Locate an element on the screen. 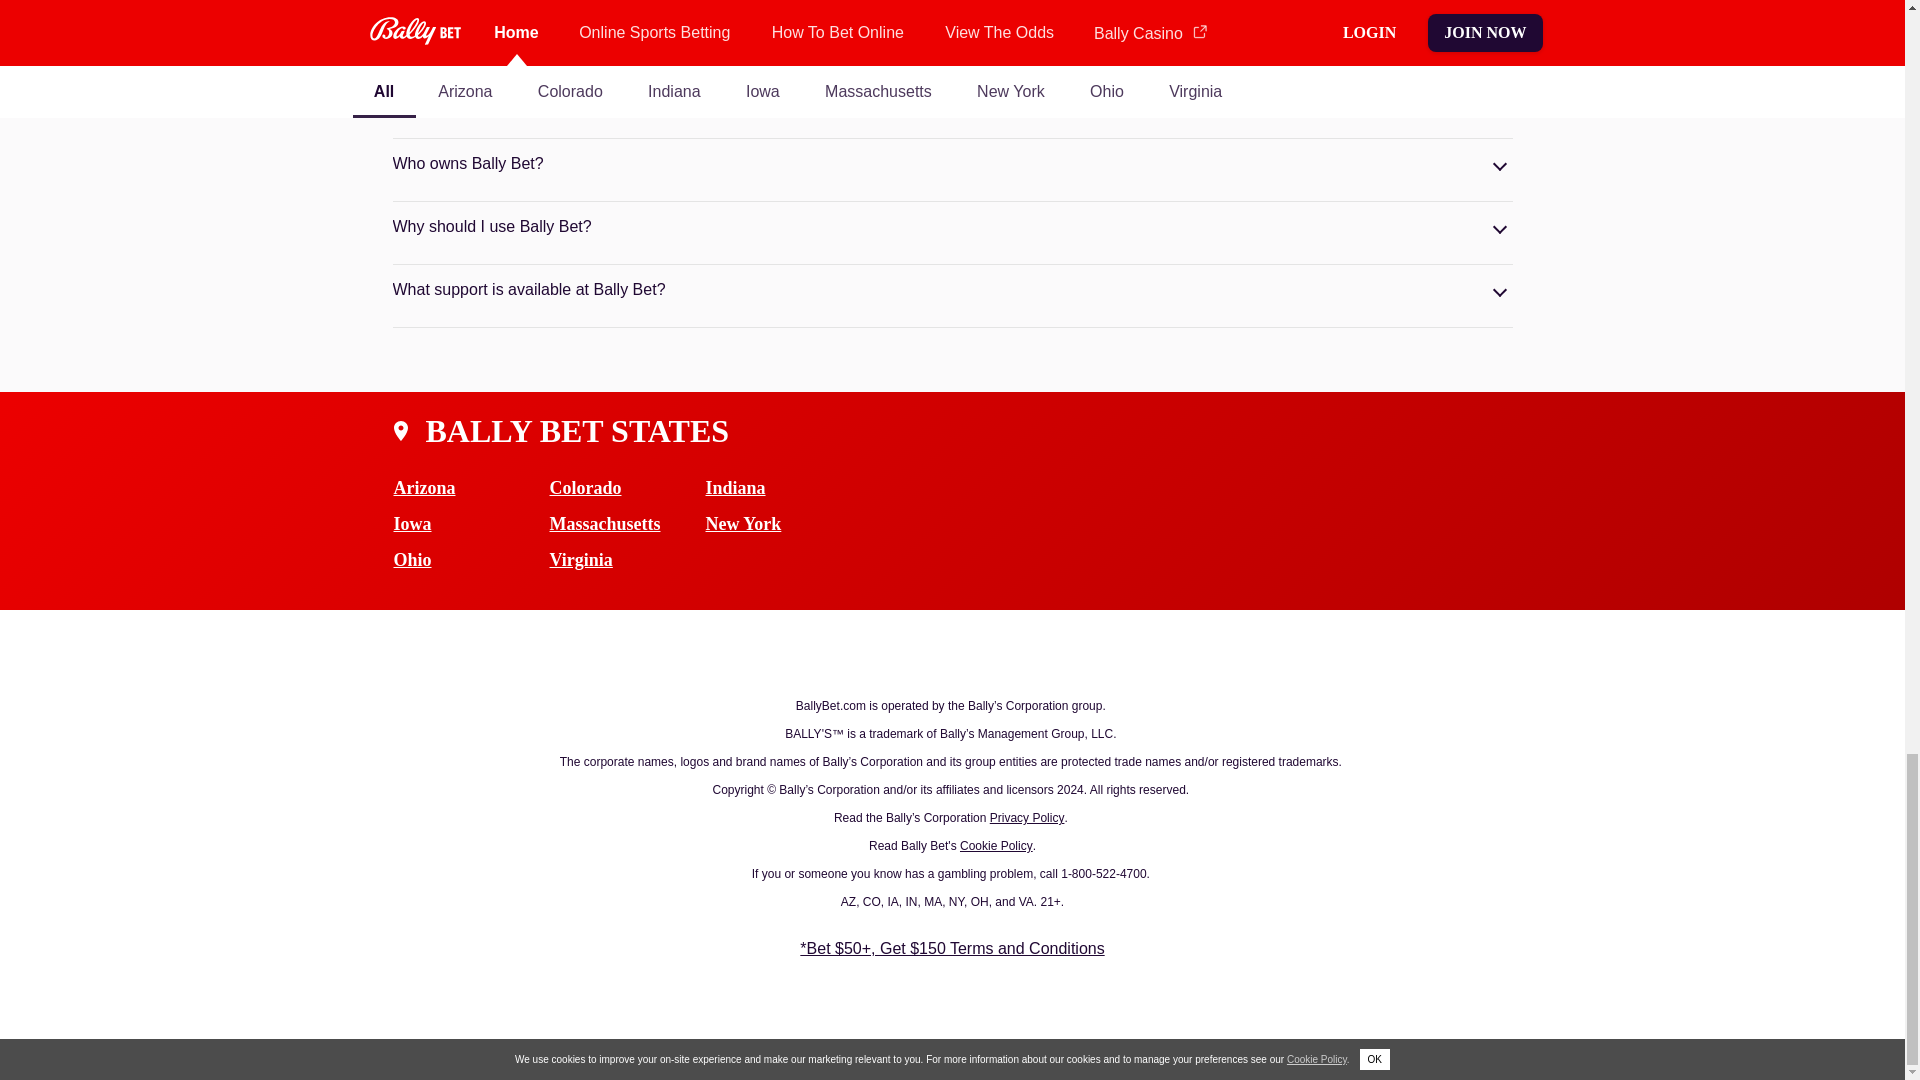  Massachusetts is located at coordinates (628, 524).